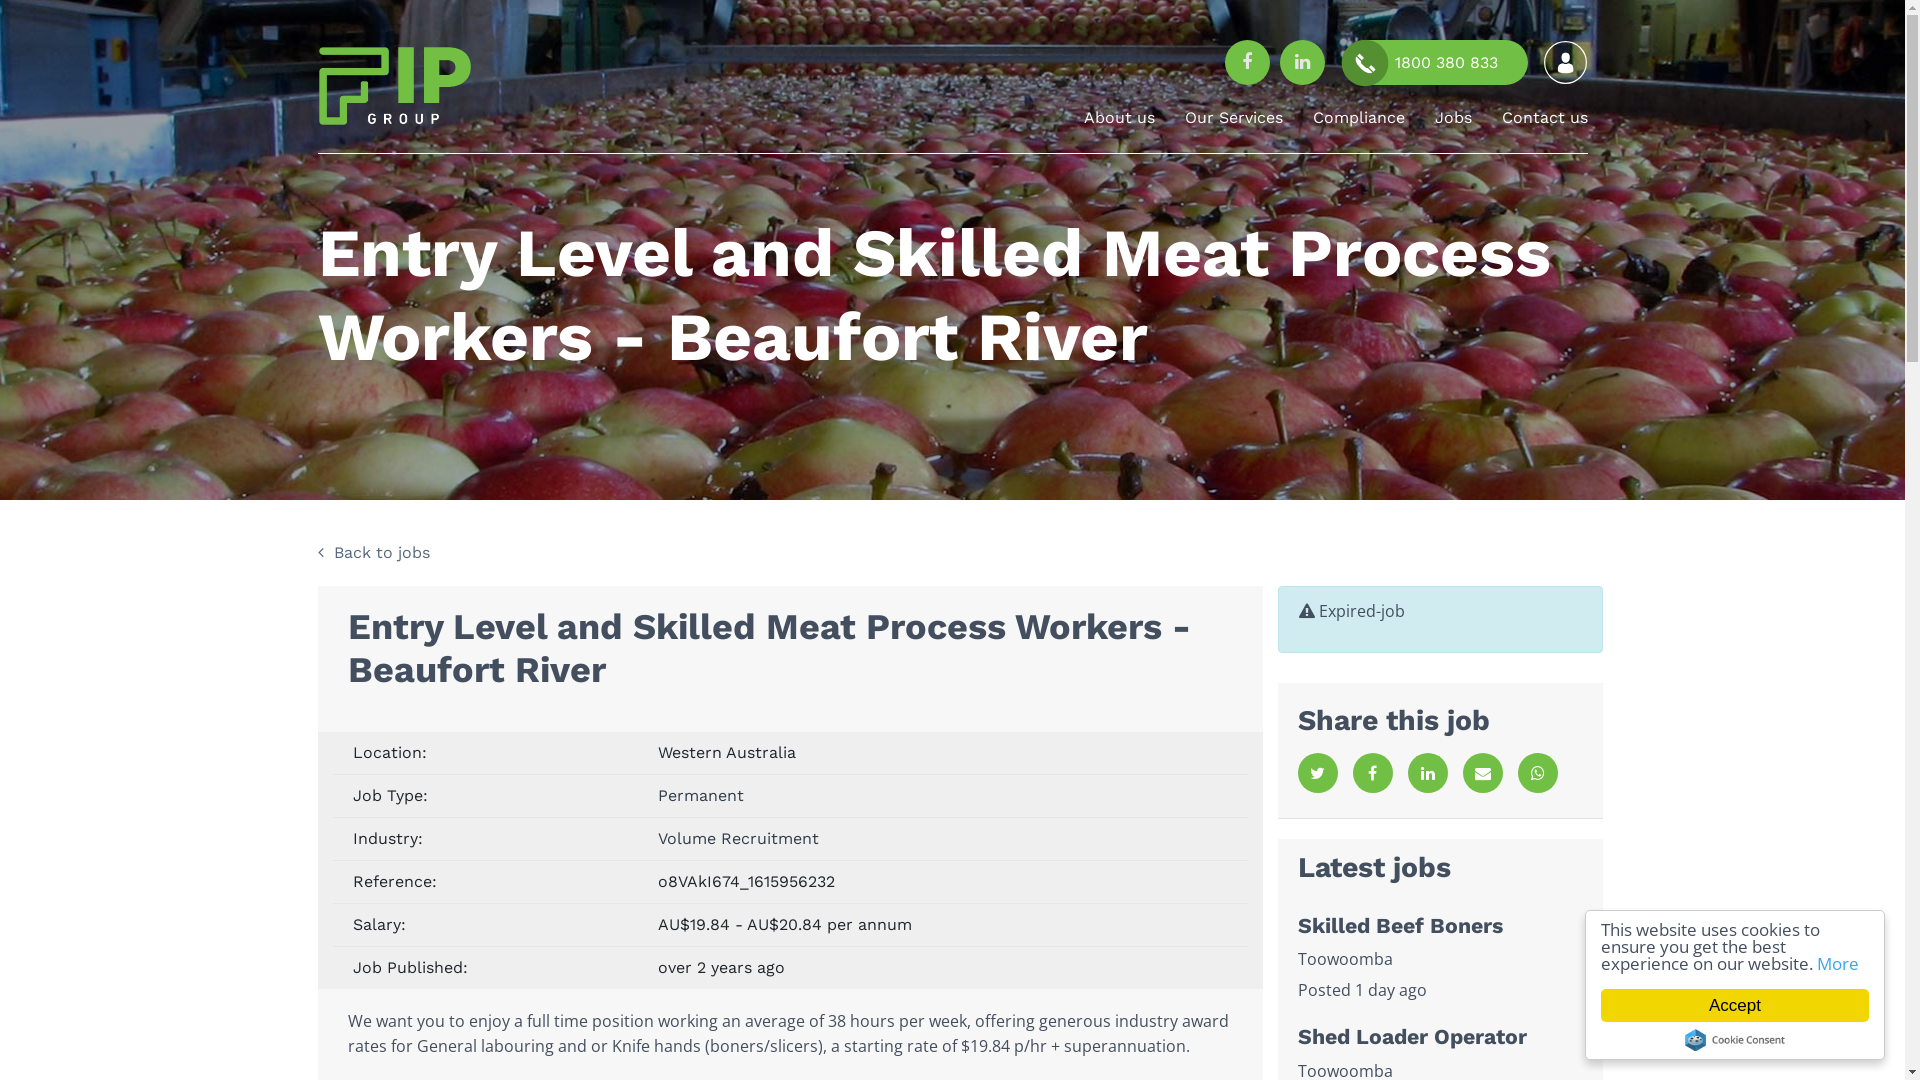  Describe the element at coordinates (1120, 119) in the screenshot. I see `About us` at that location.